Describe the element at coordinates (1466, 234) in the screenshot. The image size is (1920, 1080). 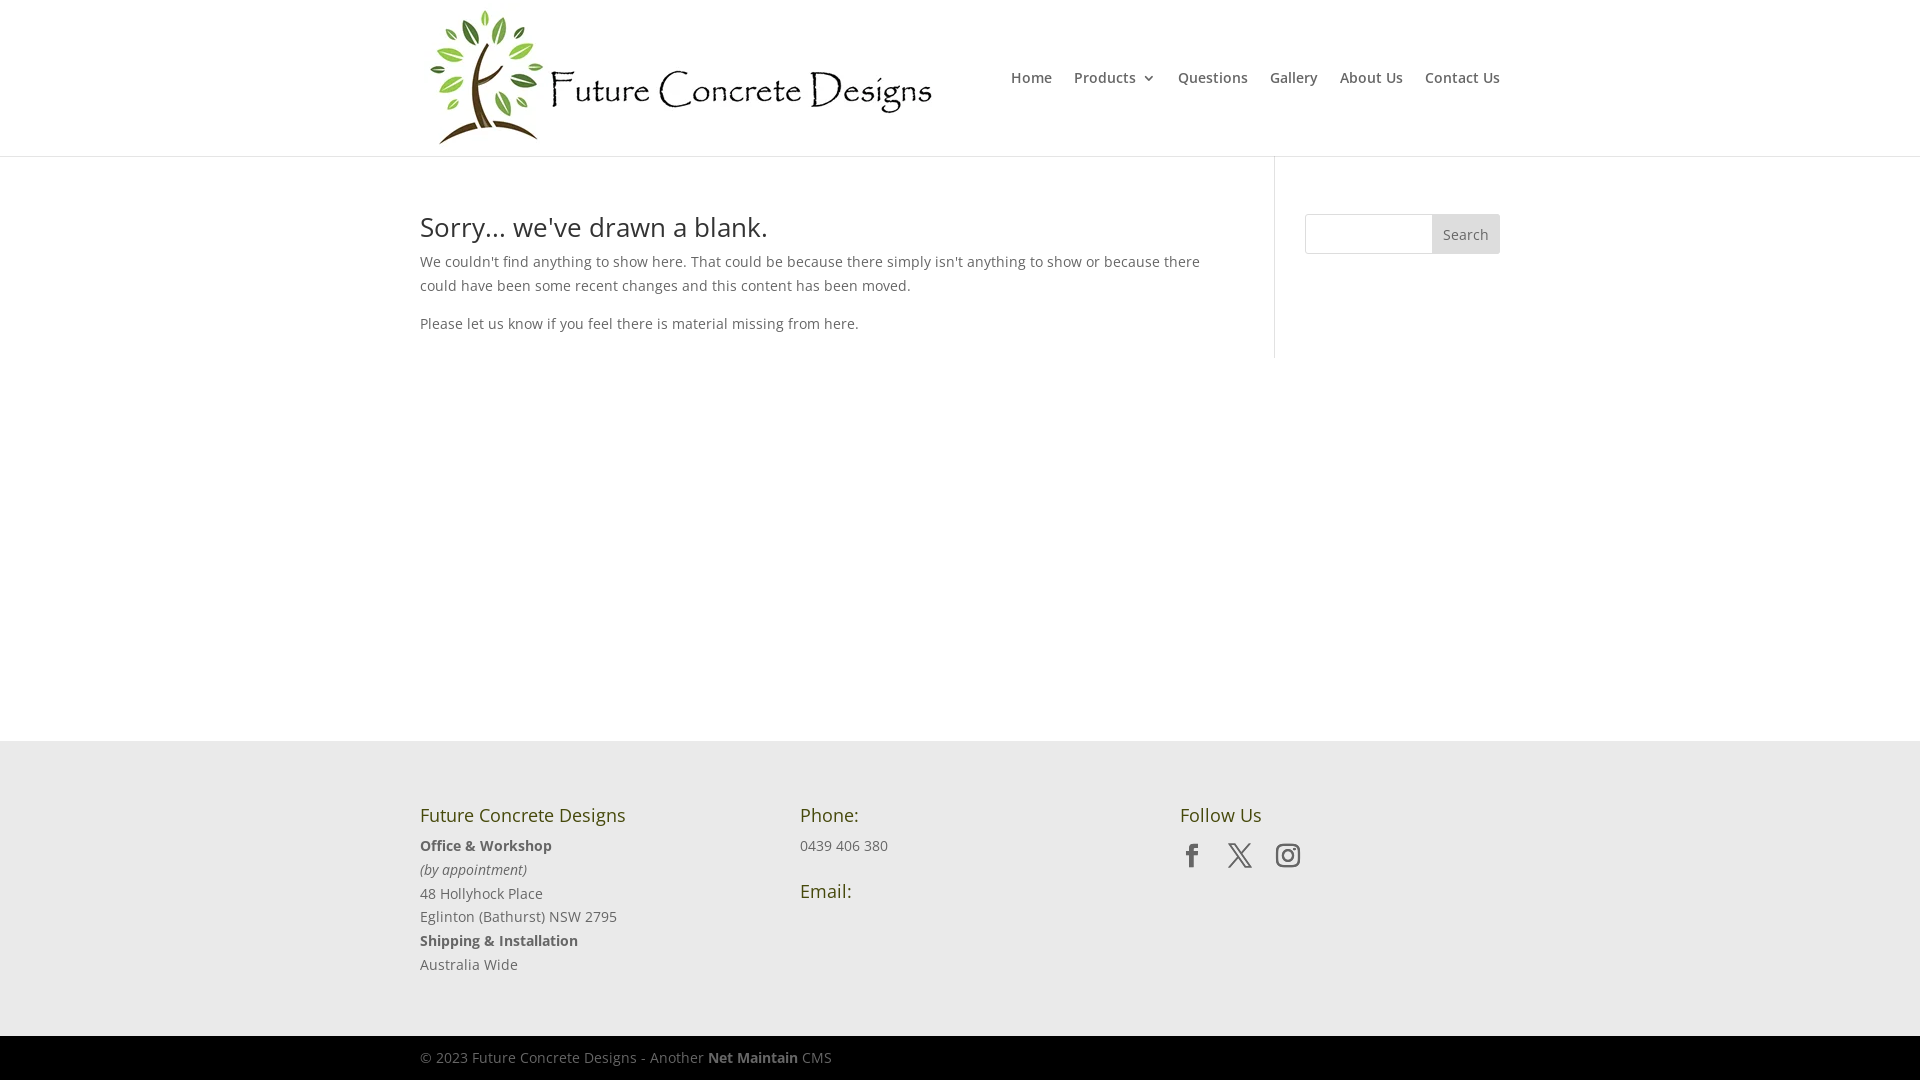
I see `Search` at that location.